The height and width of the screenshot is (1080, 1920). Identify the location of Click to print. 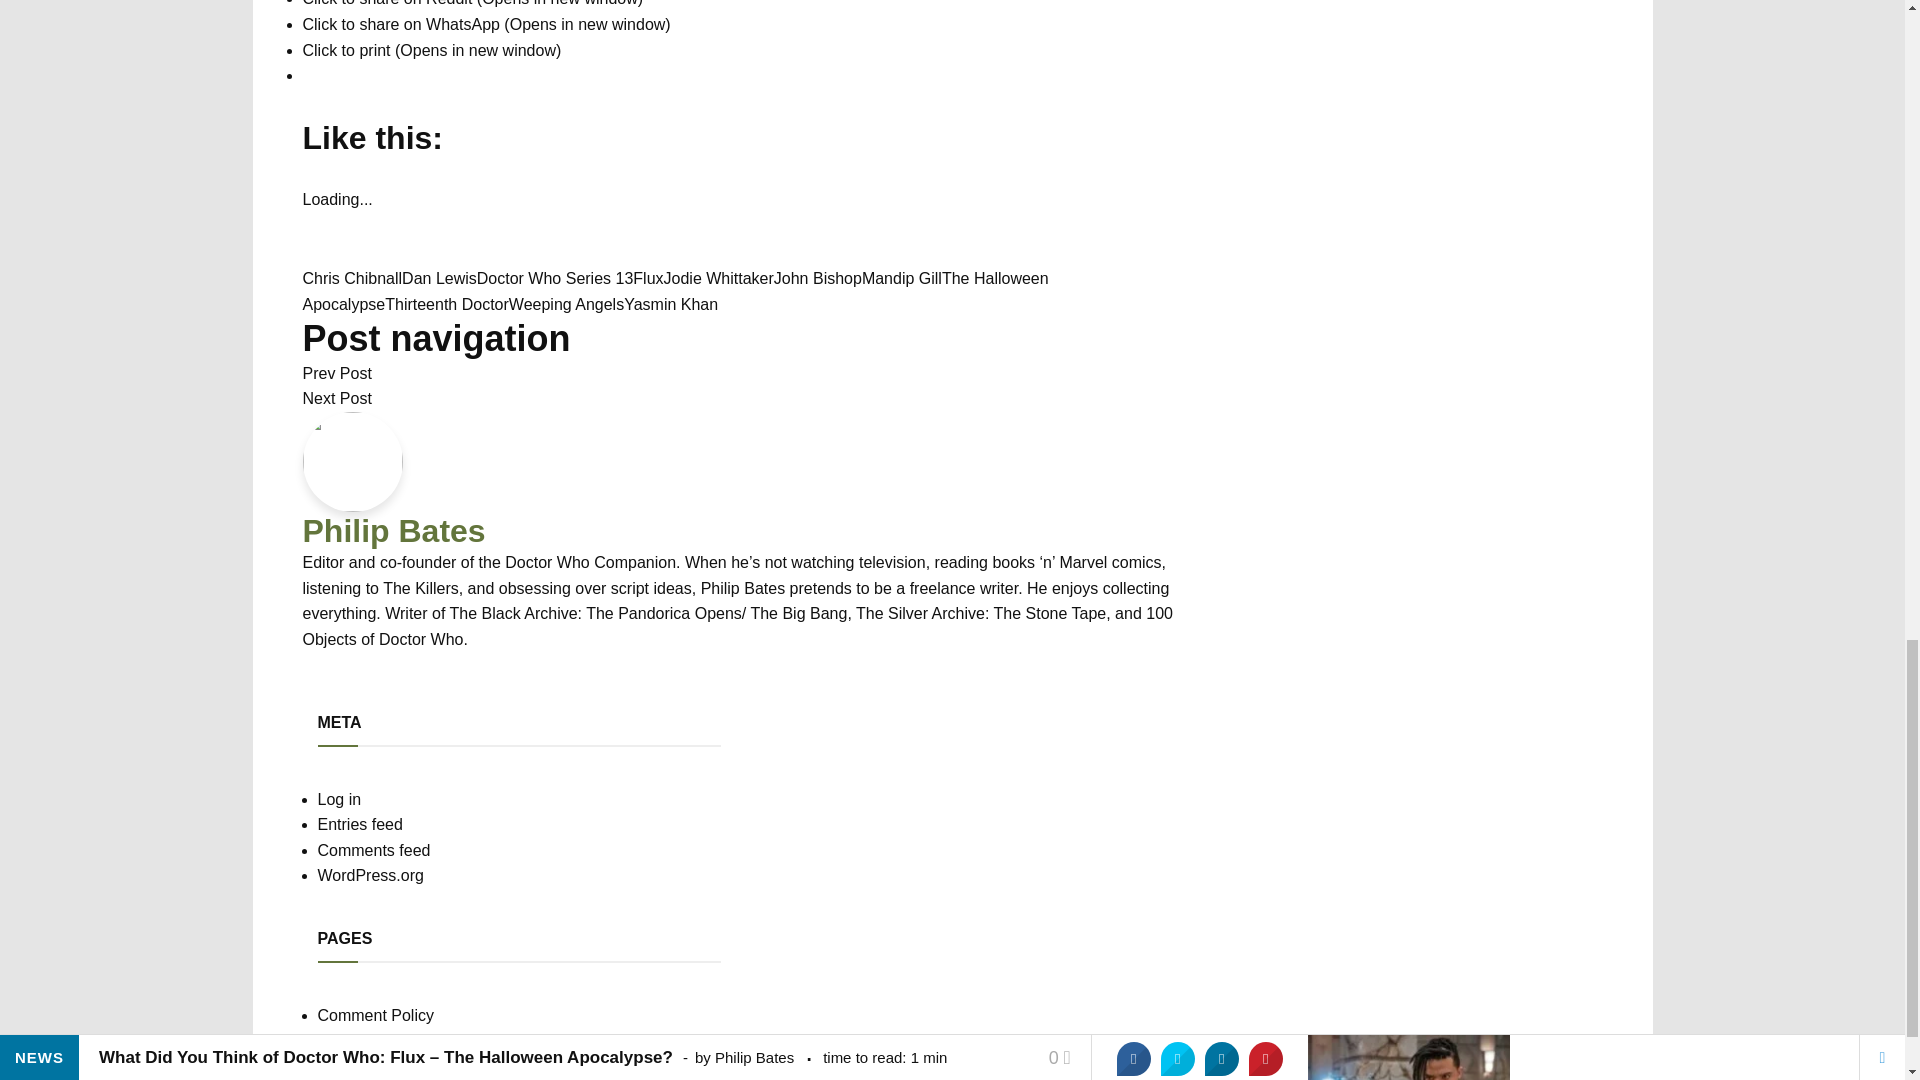
(430, 50).